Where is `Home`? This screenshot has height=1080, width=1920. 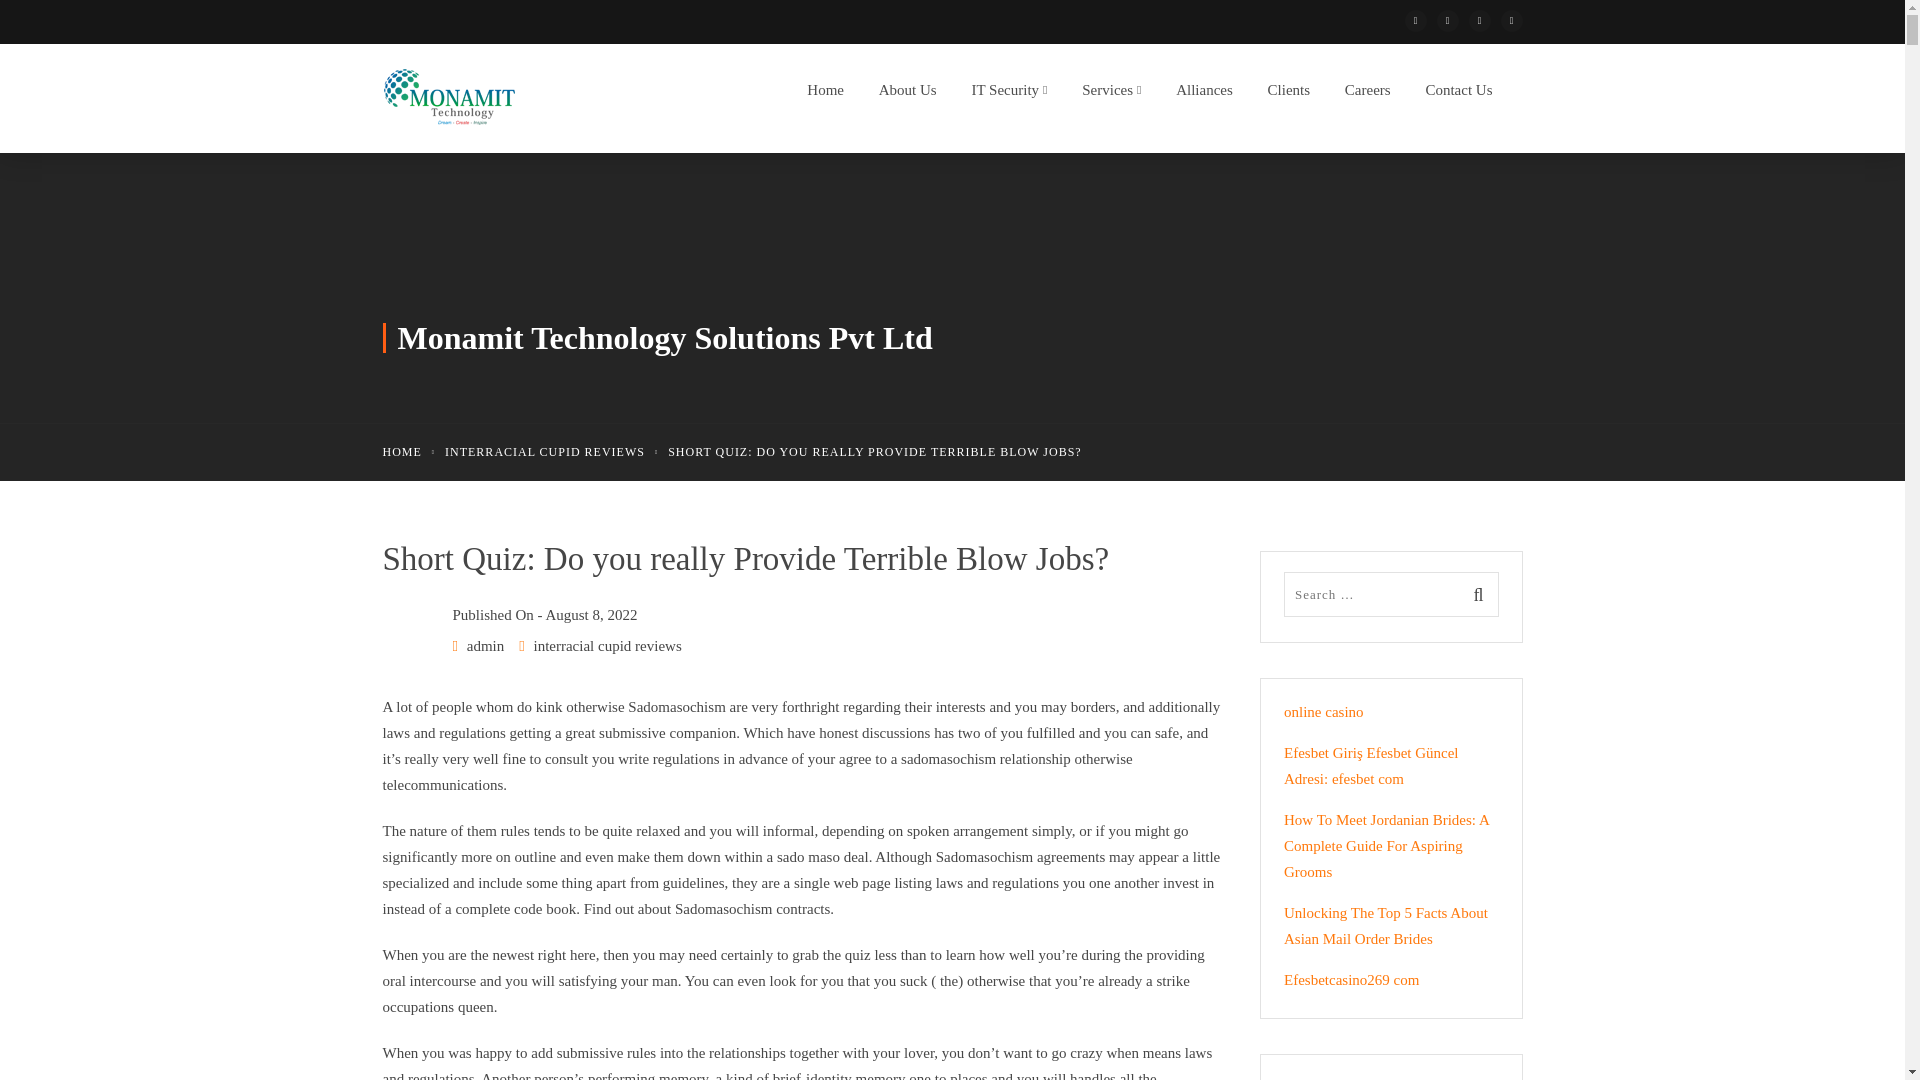 Home is located at coordinates (820, 95).